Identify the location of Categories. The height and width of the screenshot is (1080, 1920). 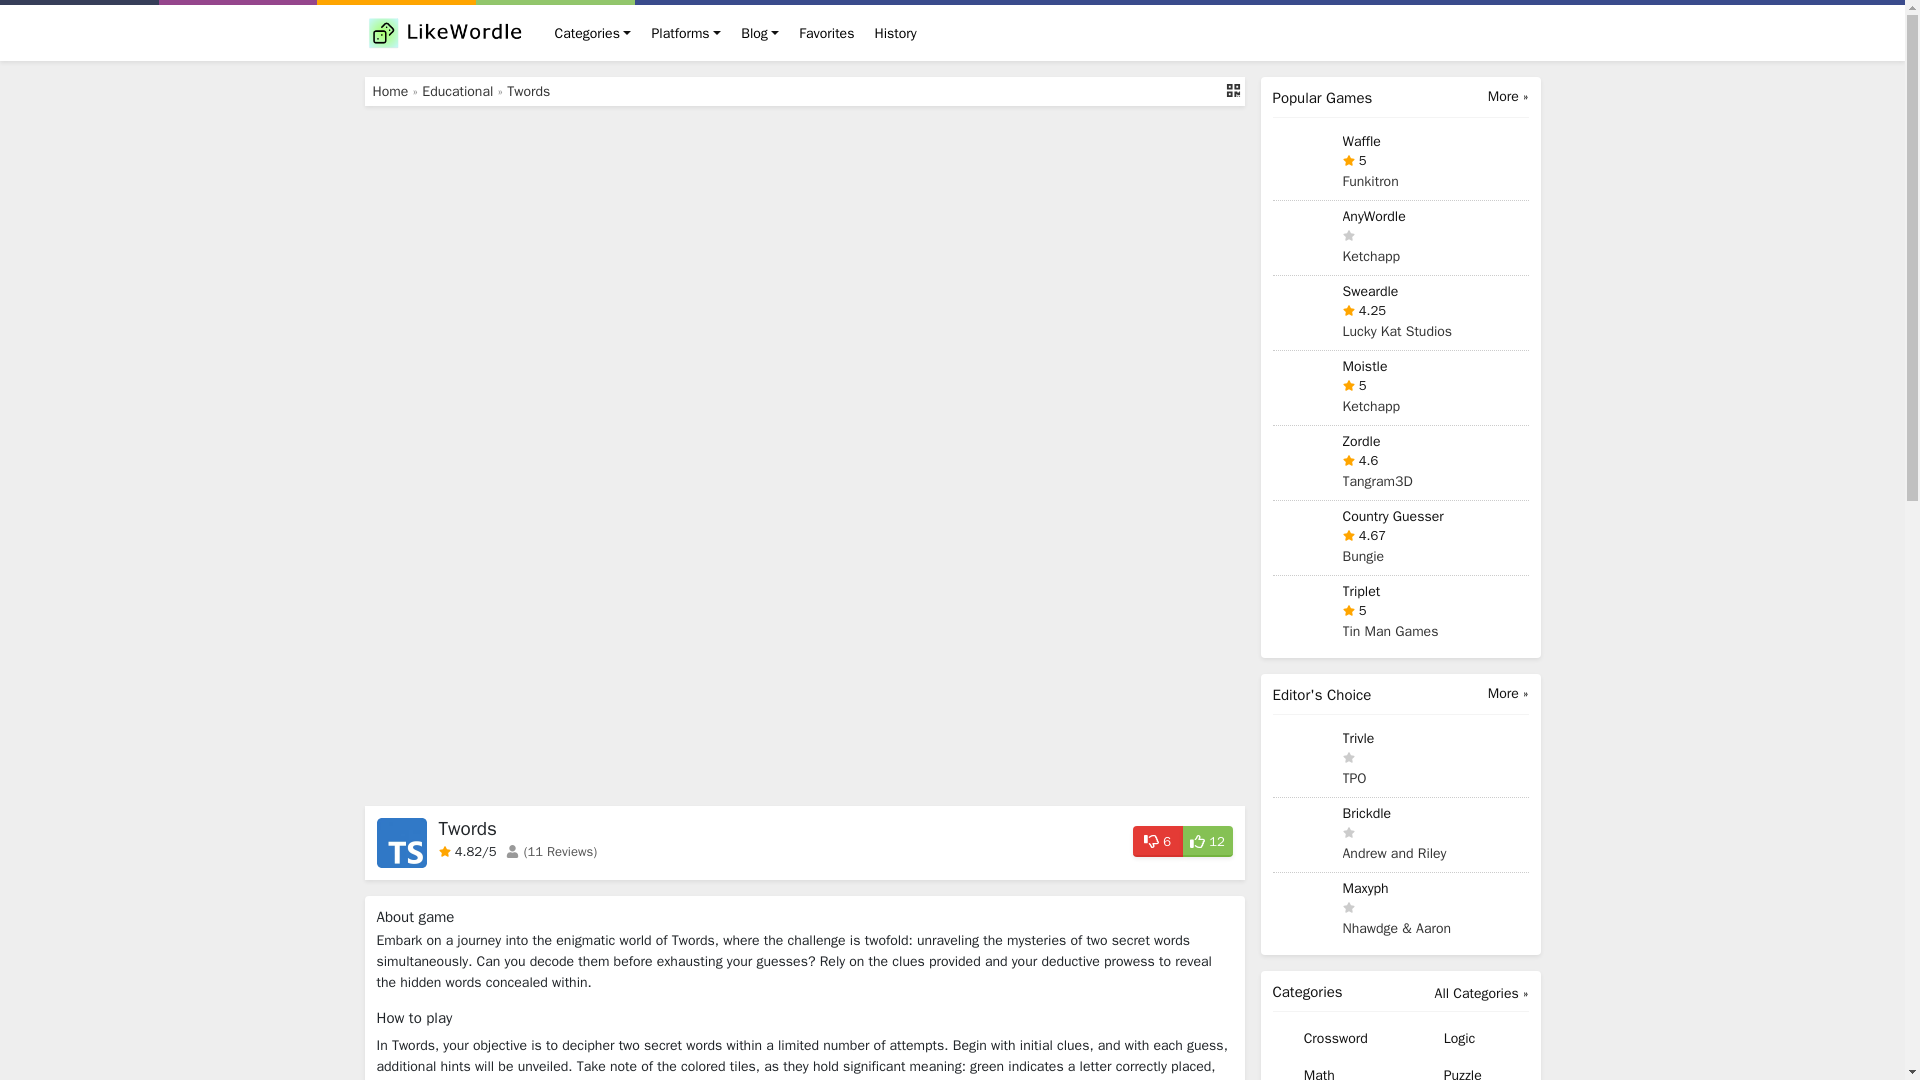
(592, 32).